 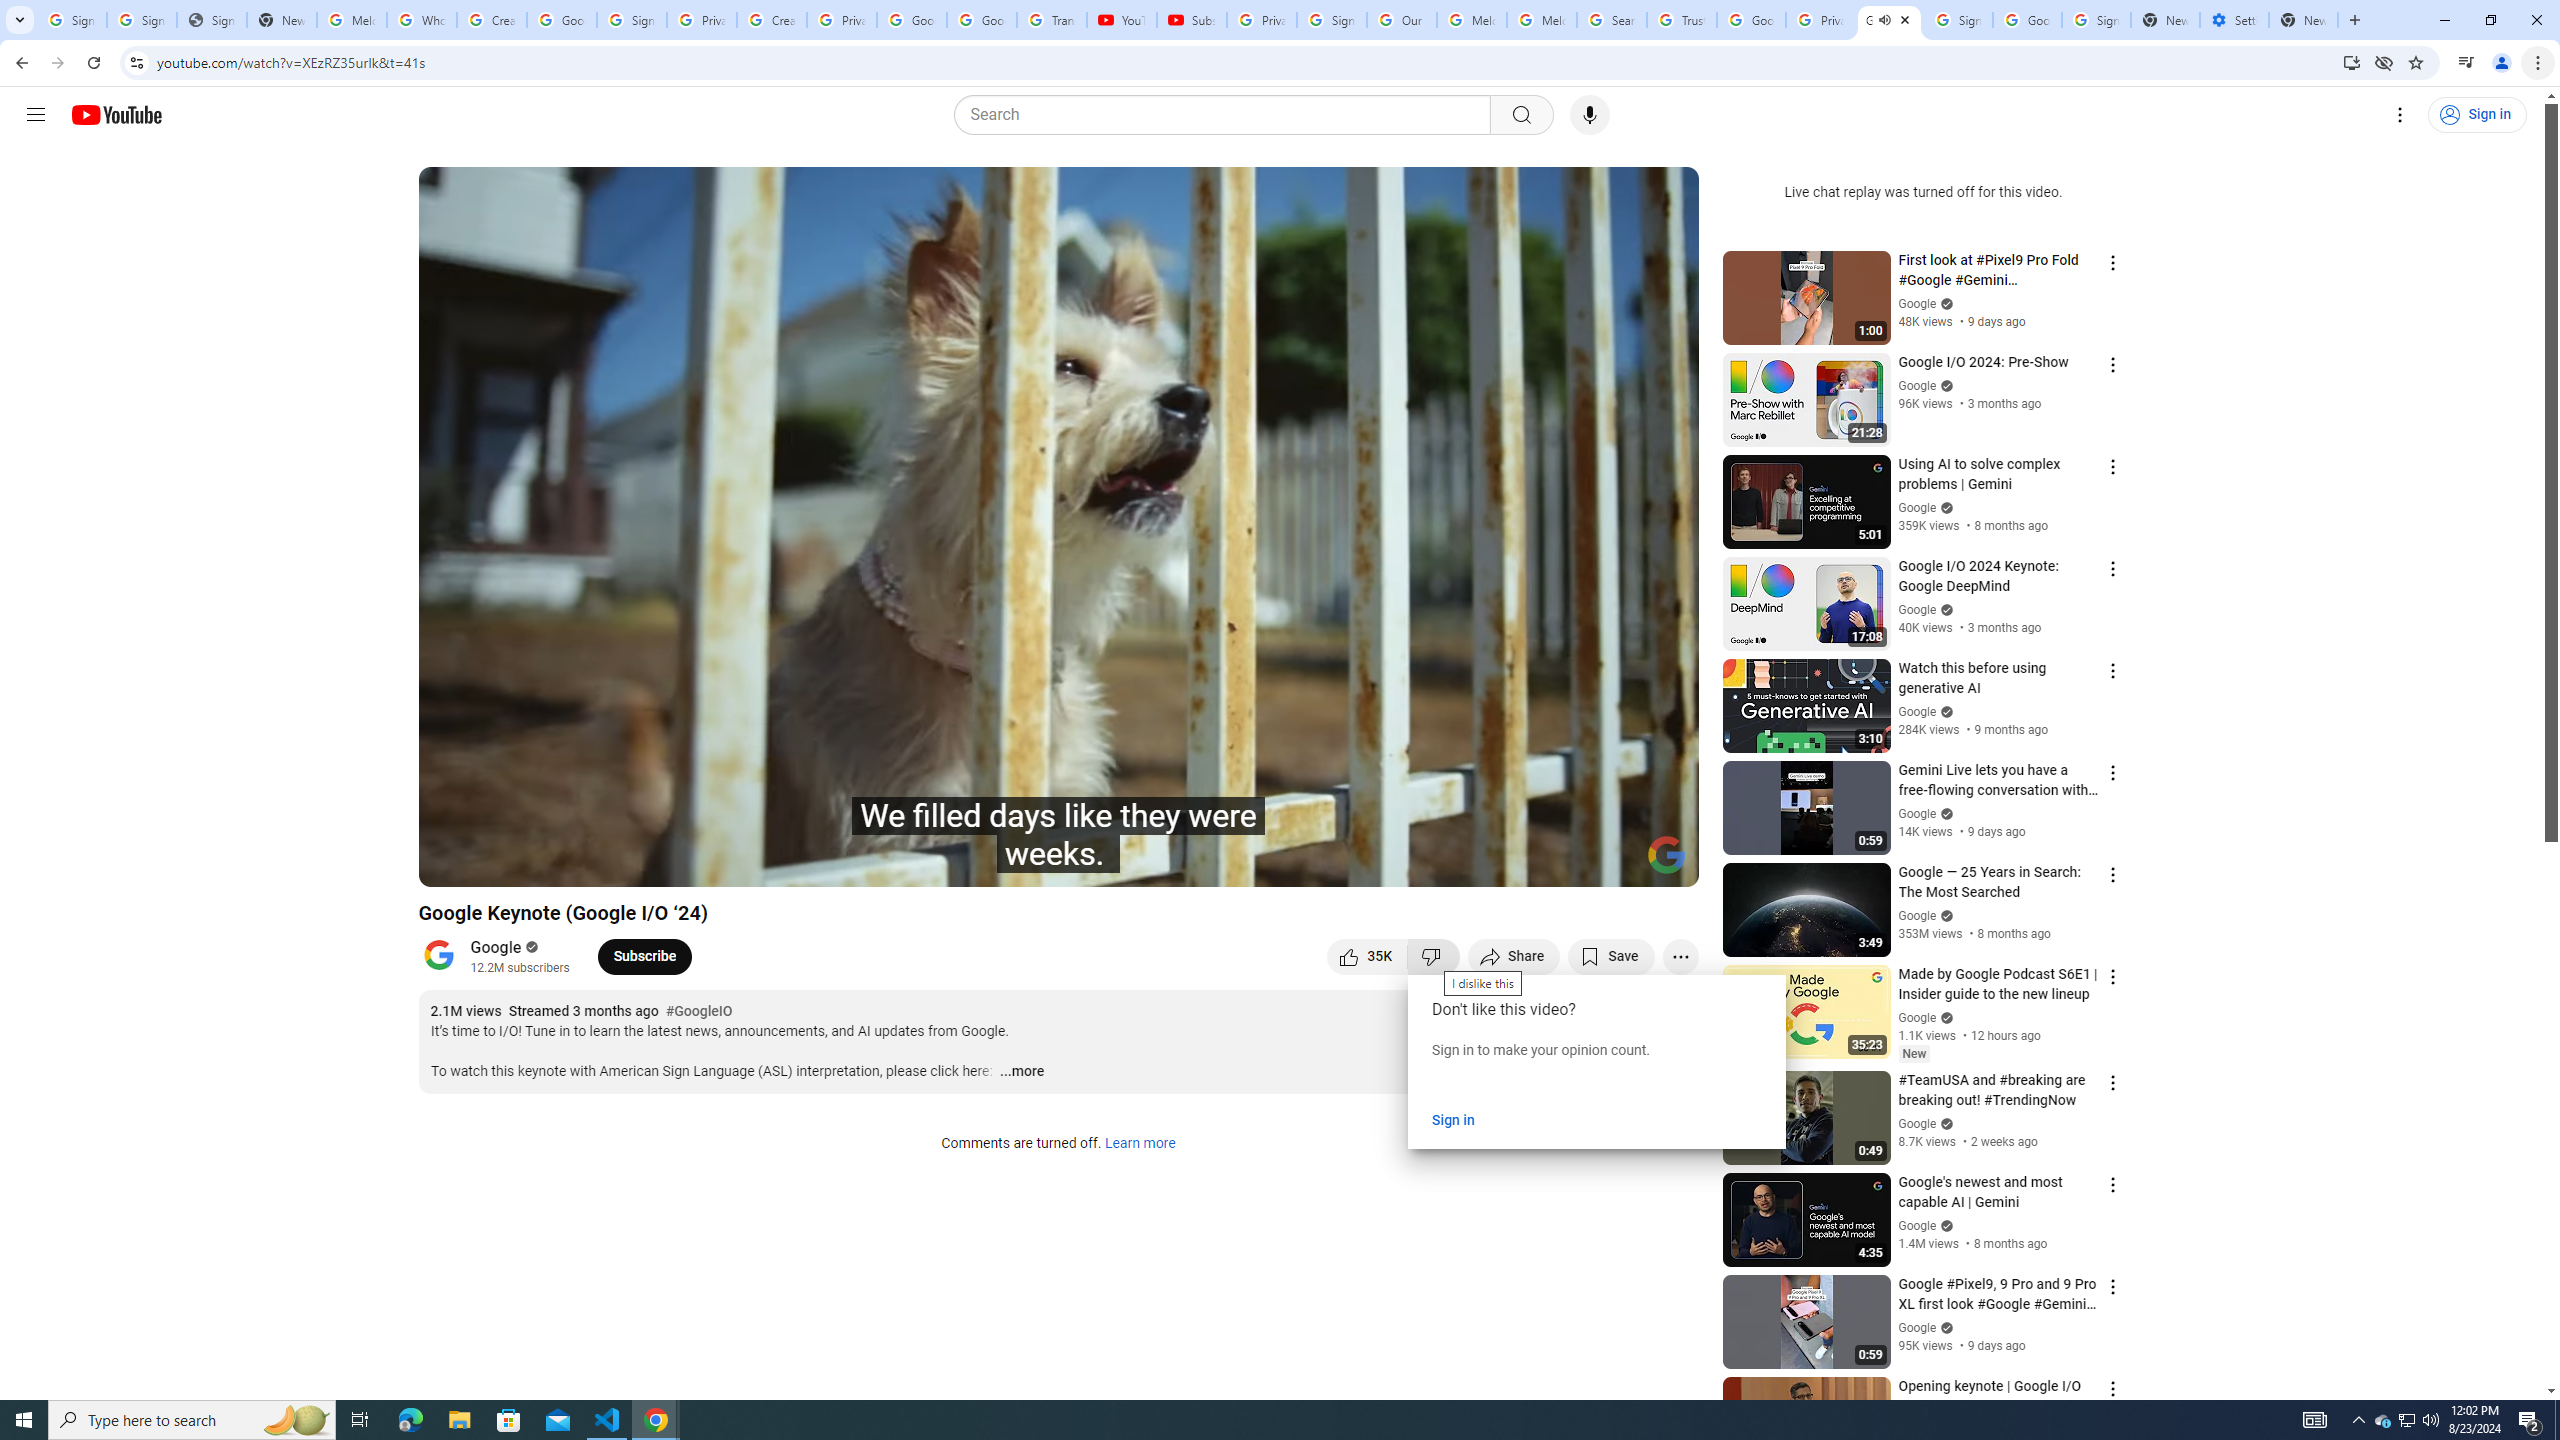 What do you see at coordinates (453, 863) in the screenshot?
I see `Pause (k)` at bounding box center [453, 863].